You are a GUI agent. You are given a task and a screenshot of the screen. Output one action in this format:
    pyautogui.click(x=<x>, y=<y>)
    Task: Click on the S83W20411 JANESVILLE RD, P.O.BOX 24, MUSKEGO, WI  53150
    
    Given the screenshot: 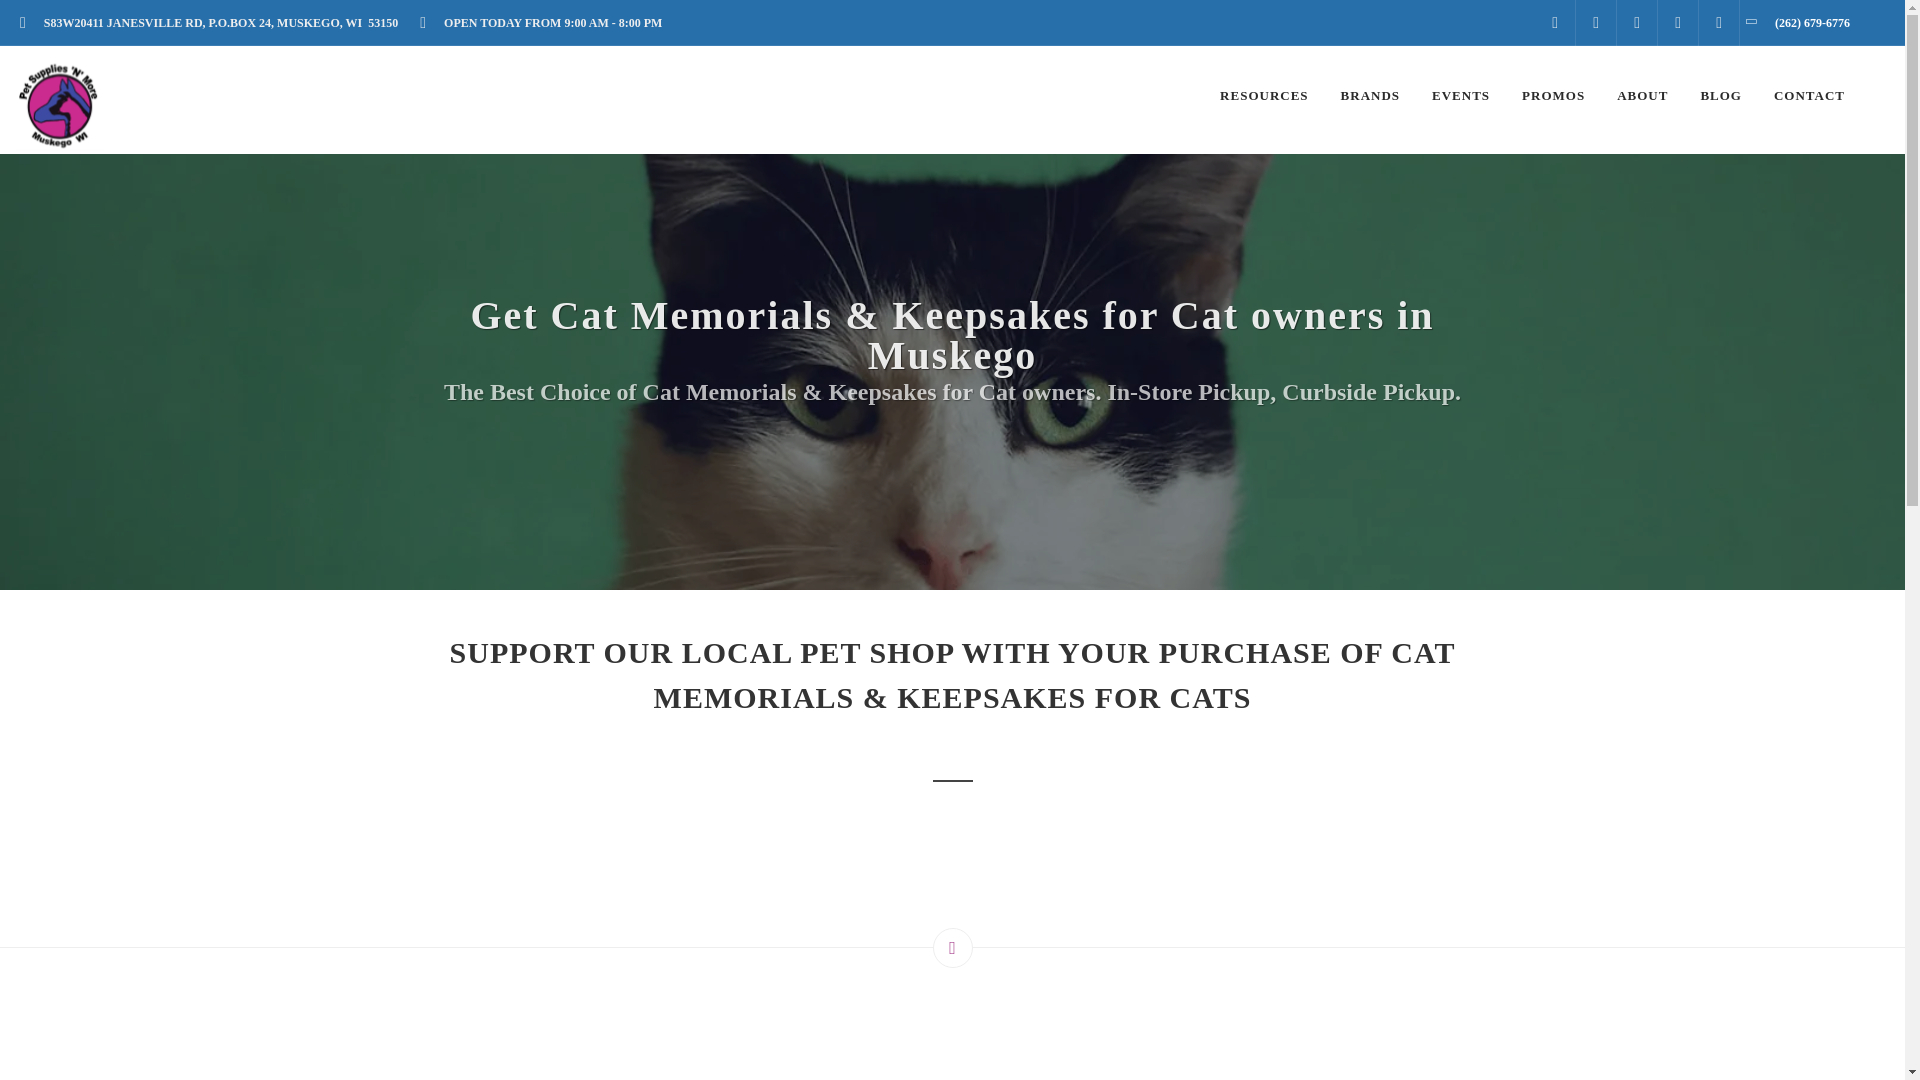 What is the action you would take?
    pyautogui.click(x=214, y=22)
    